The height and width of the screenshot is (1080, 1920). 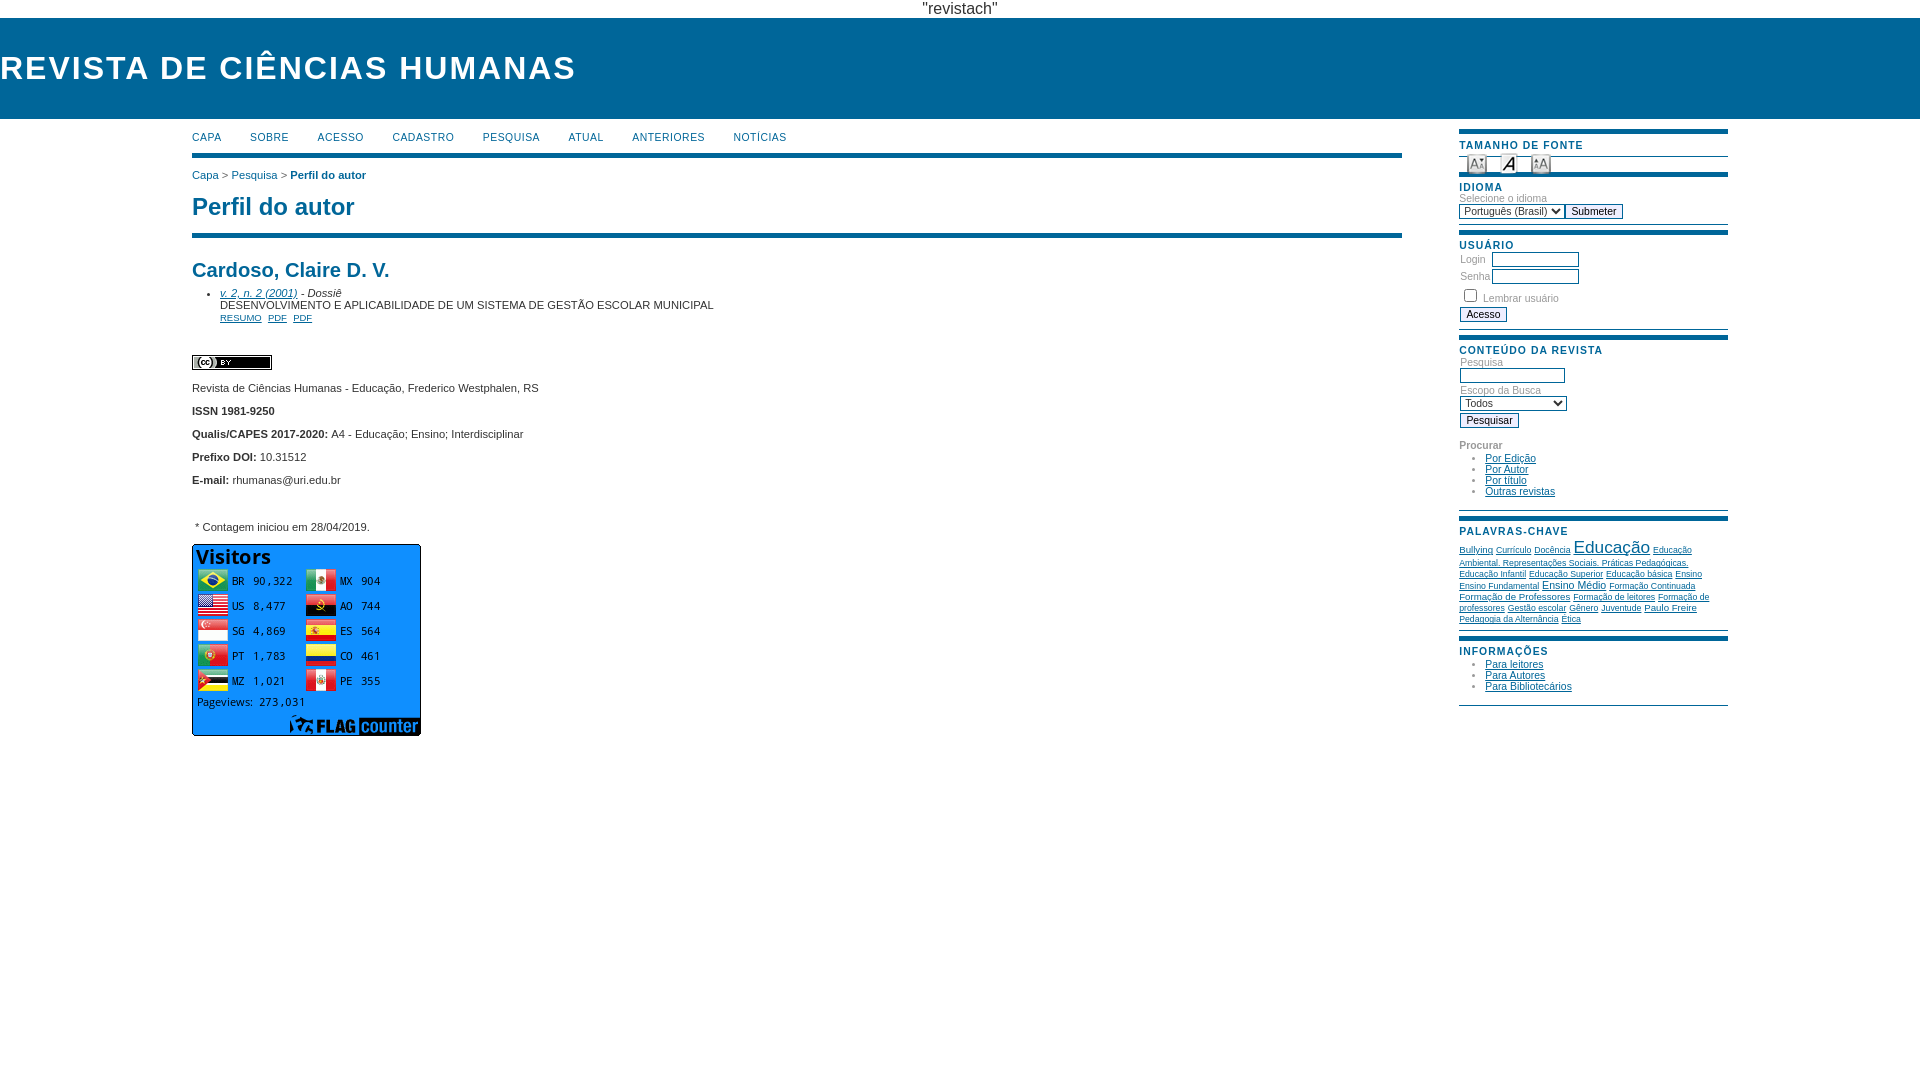 What do you see at coordinates (1688, 574) in the screenshot?
I see `Ensino` at bounding box center [1688, 574].